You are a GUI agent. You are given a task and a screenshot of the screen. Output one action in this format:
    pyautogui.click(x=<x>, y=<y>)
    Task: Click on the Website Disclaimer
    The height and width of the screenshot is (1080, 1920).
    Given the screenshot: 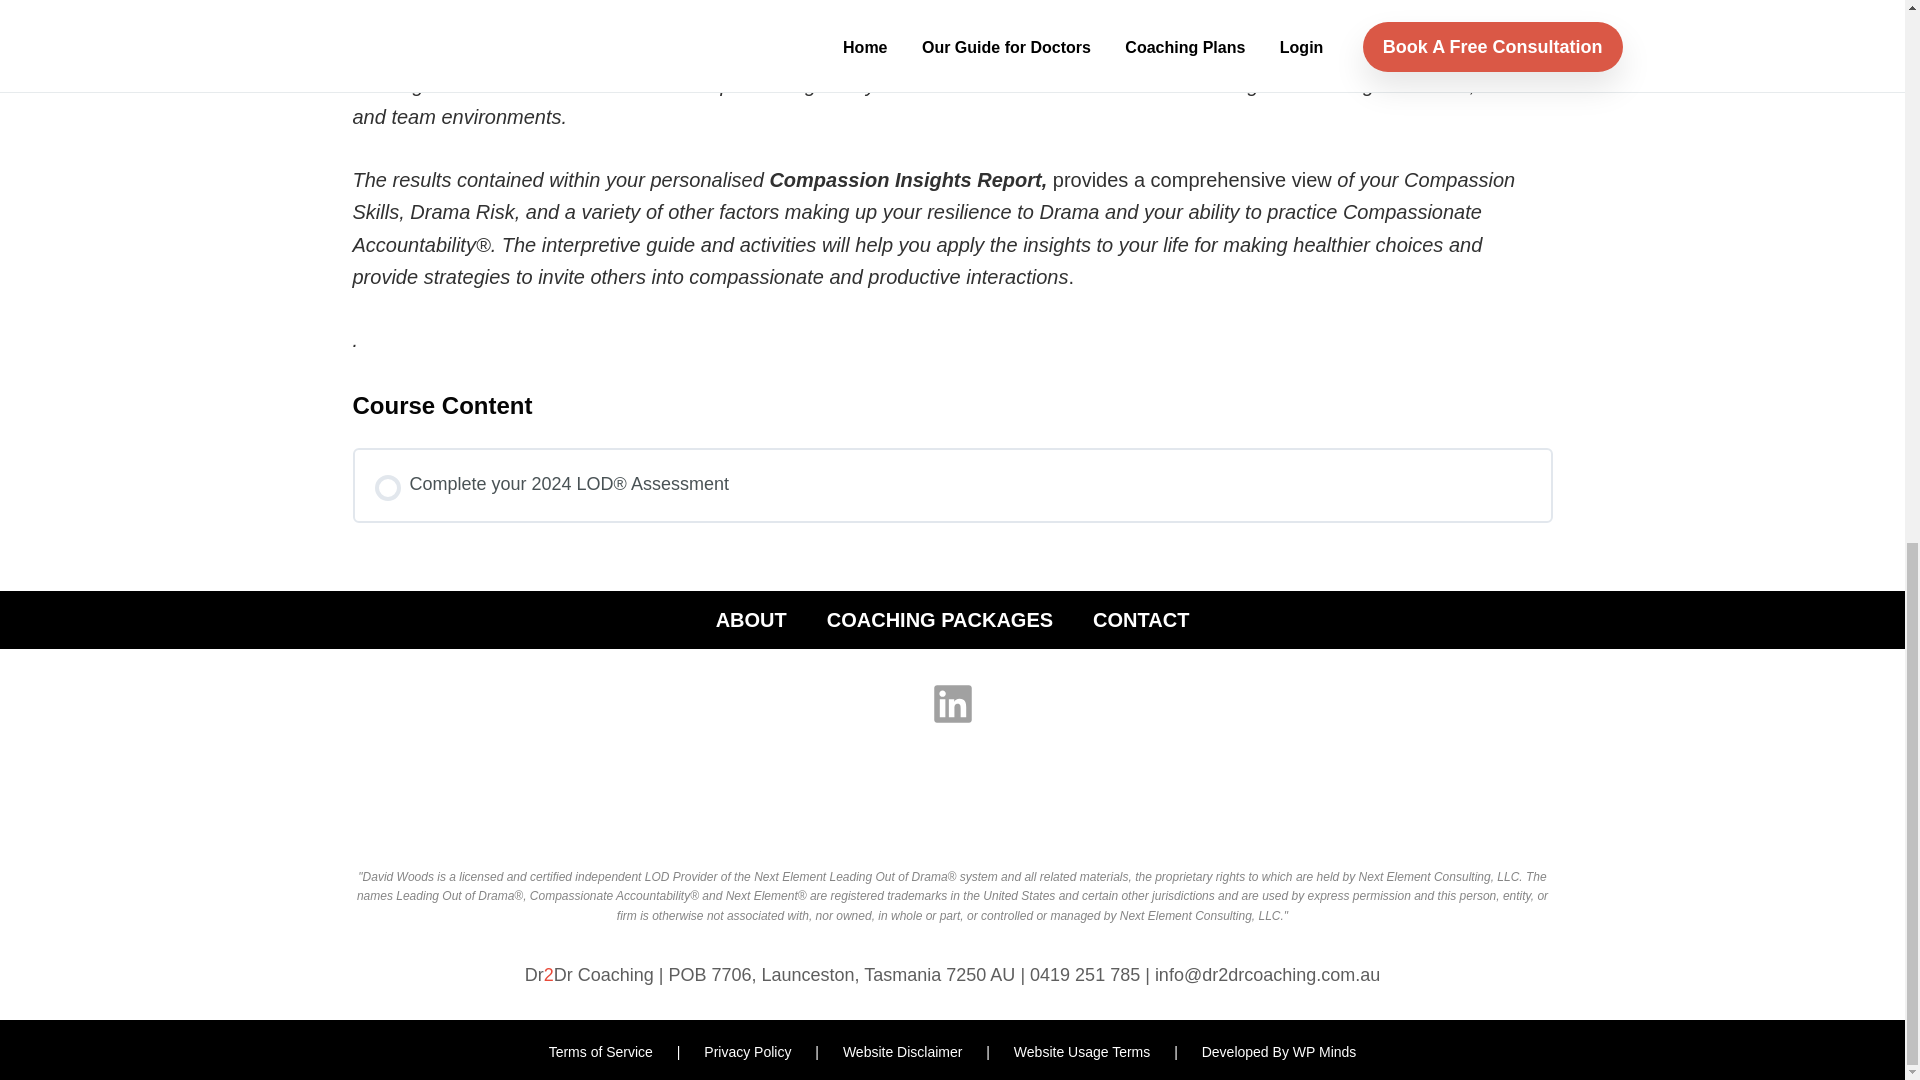 What is the action you would take?
    pyautogui.click(x=904, y=1052)
    